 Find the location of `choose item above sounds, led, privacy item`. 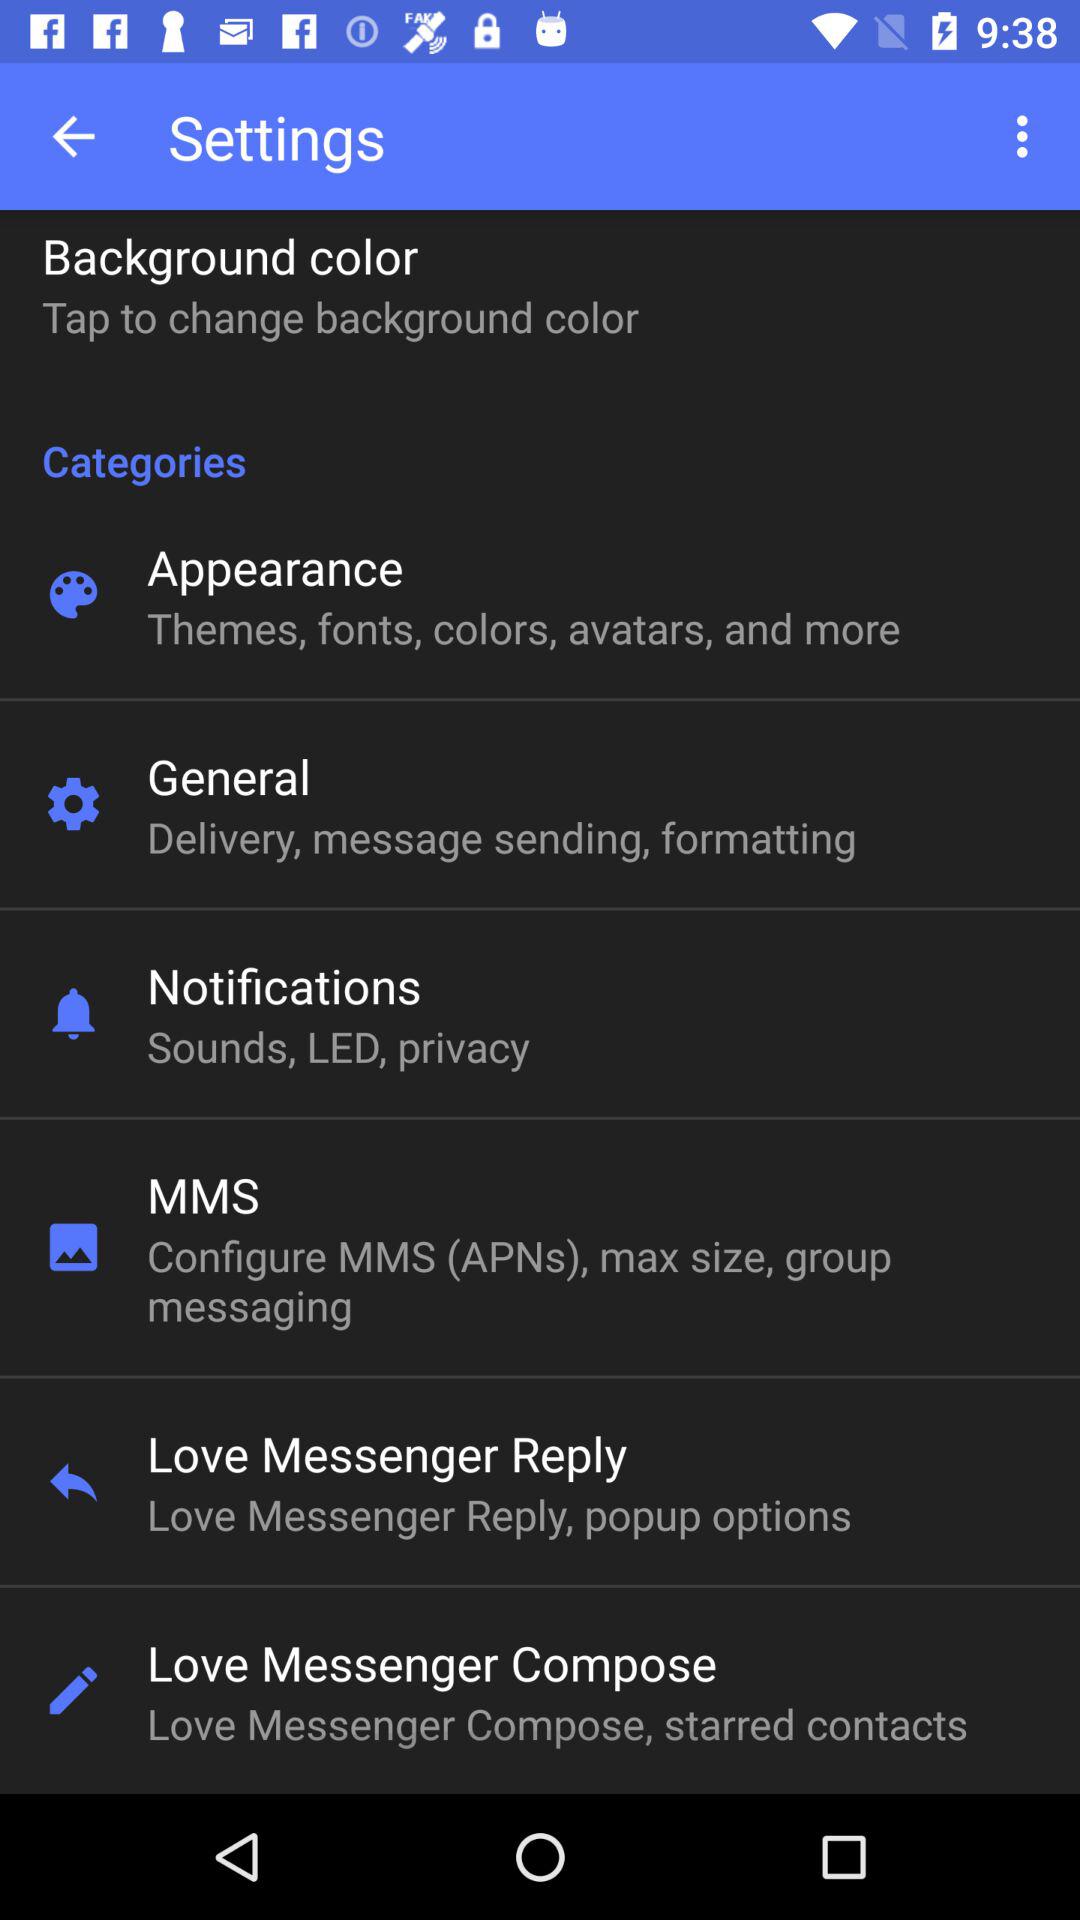

choose item above sounds, led, privacy item is located at coordinates (284, 984).